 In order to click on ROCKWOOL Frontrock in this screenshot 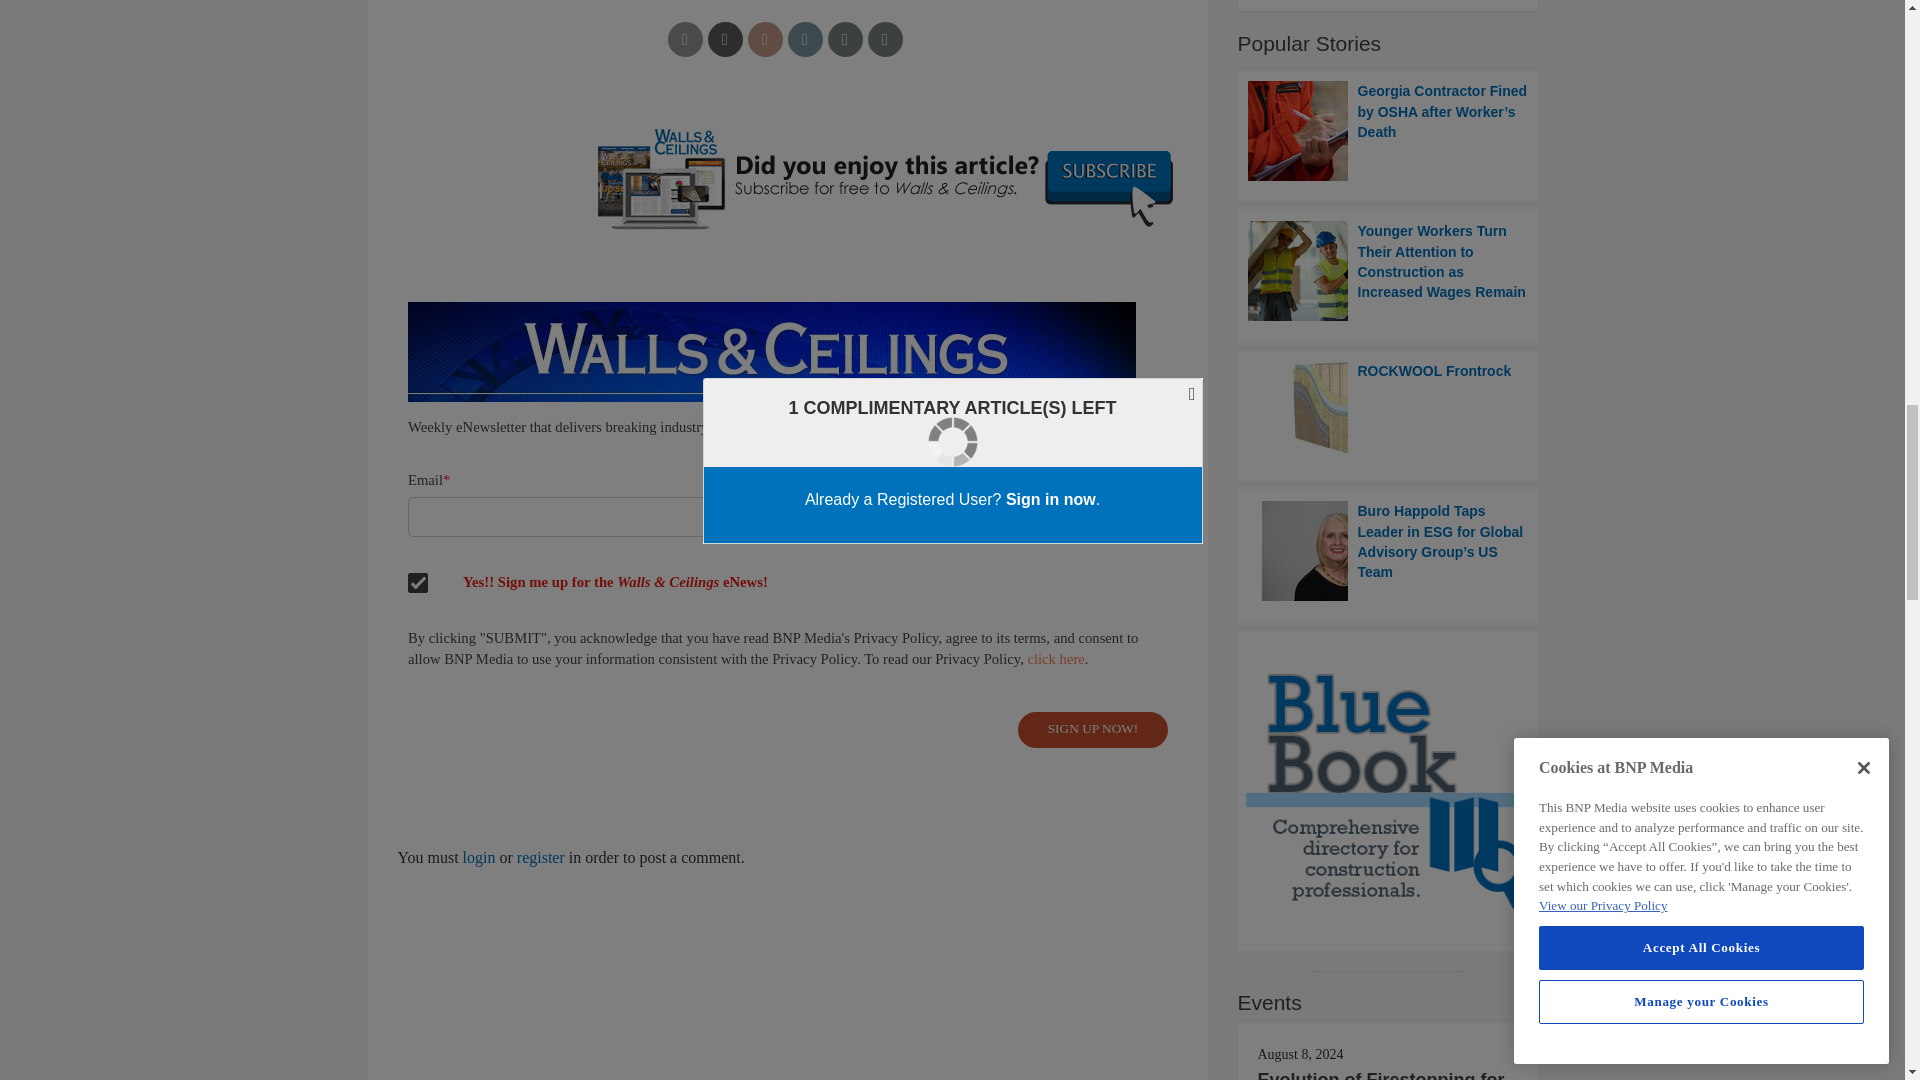, I will do `click(1388, 410)`.